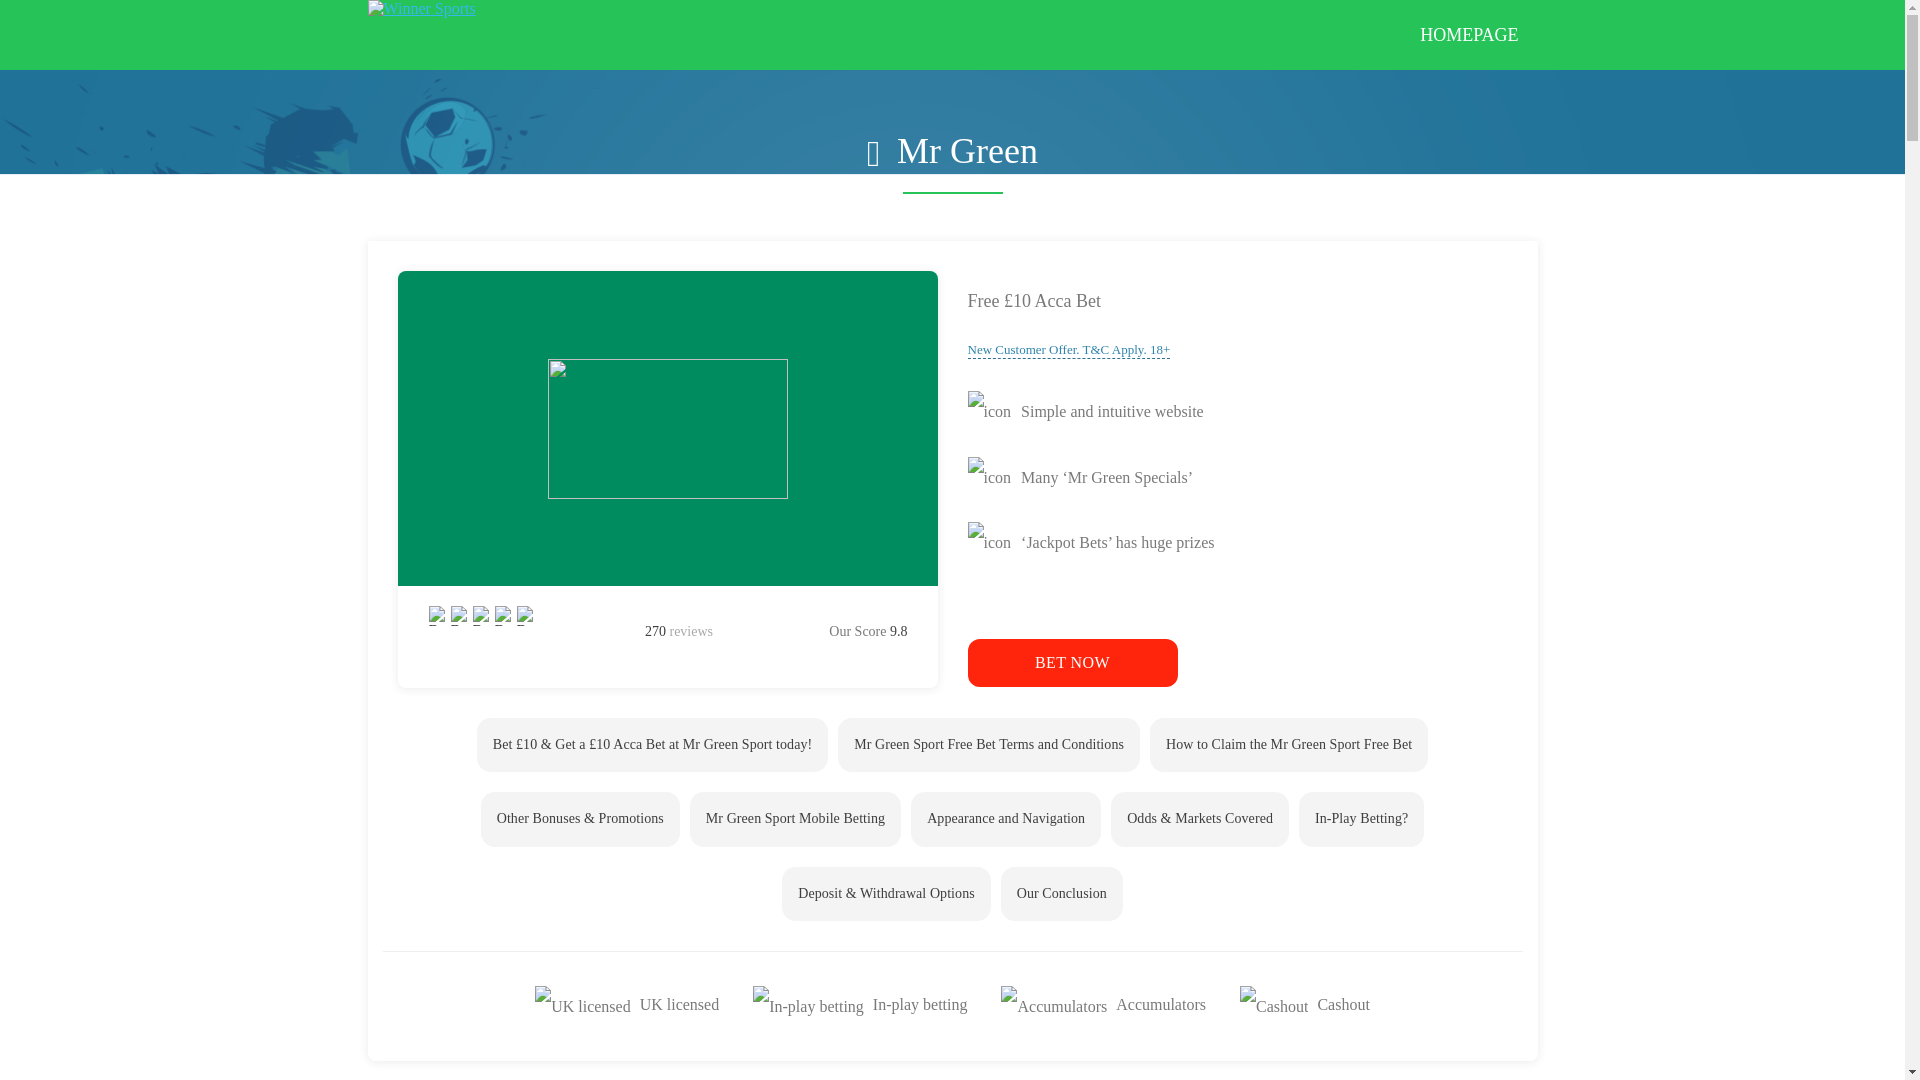 The height and width of the screenshot is (1080, 1920). What do you see at coordinates (1005, 818) in the screenshot?
I see `Appearance and Navigation` at bounding box center [1005, 818].